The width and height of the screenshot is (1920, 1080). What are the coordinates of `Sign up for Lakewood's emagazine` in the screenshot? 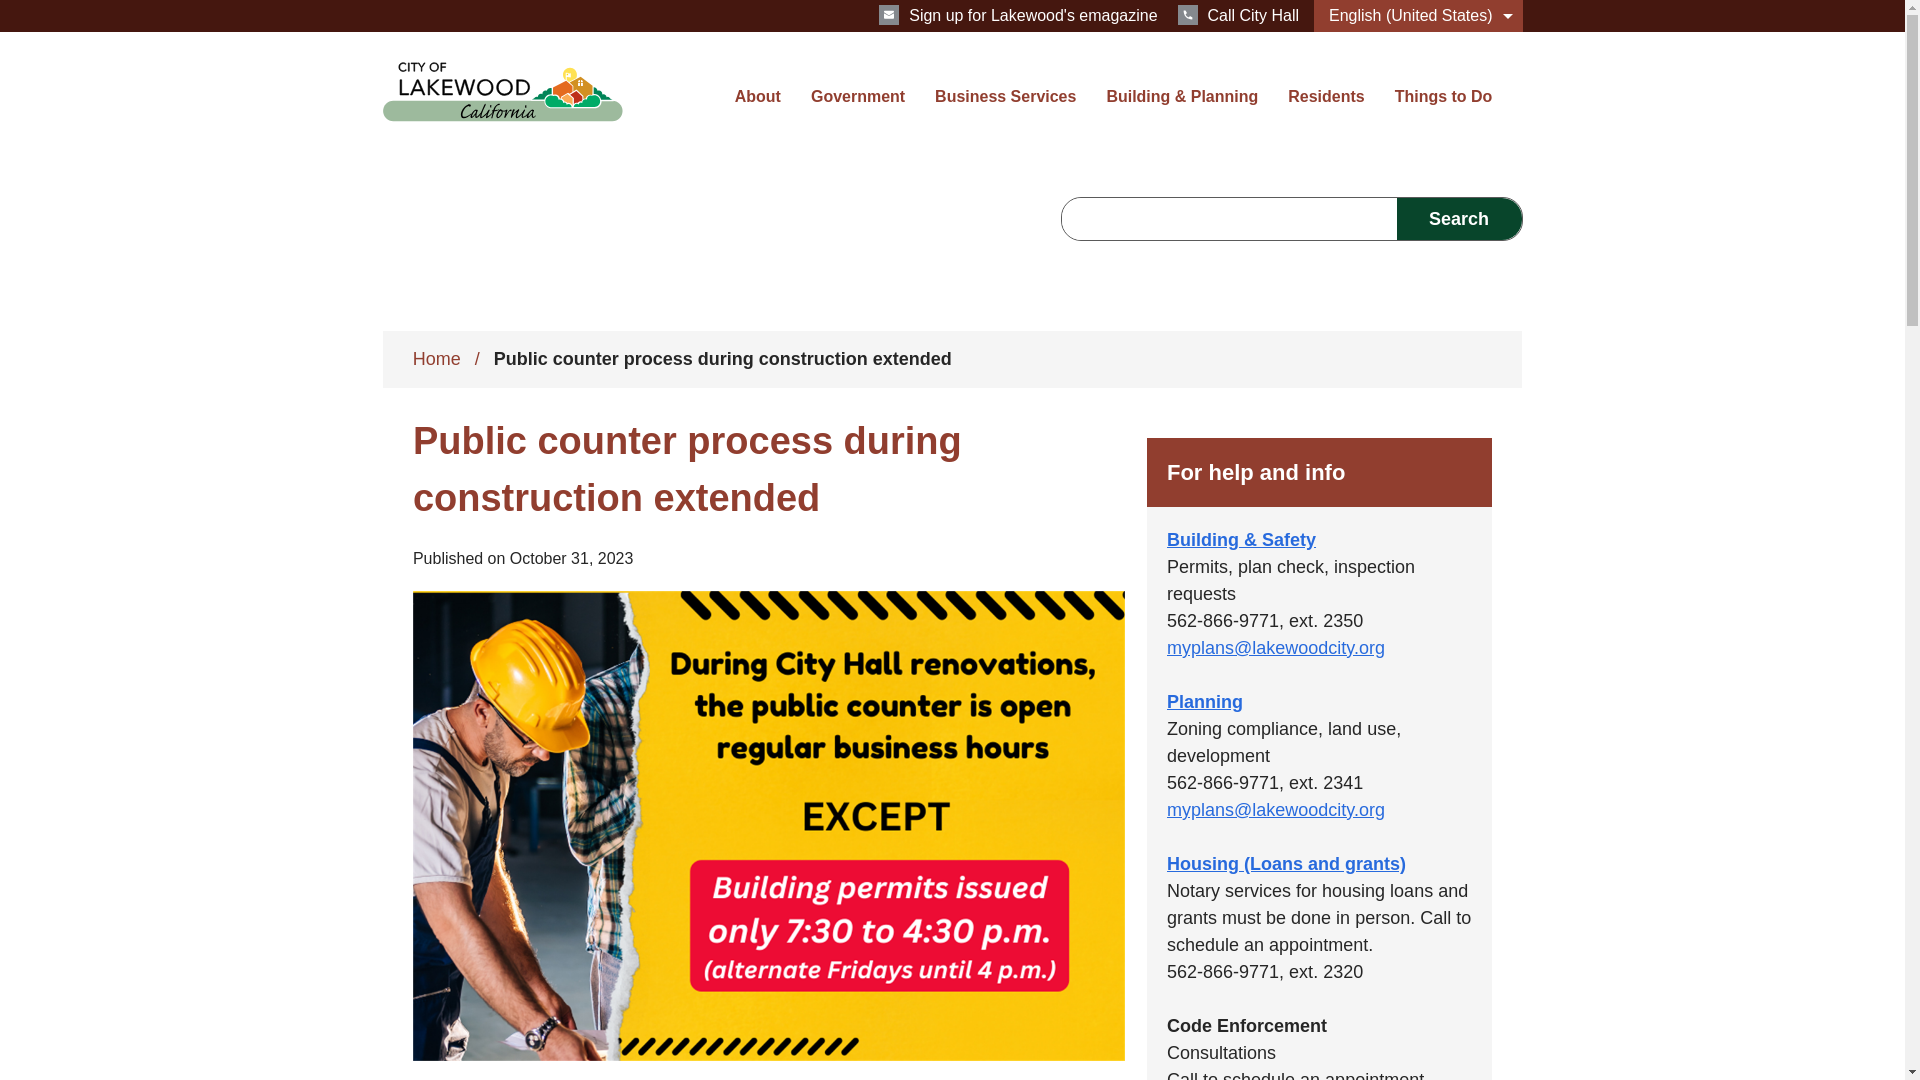 It's located at (1018, 14).